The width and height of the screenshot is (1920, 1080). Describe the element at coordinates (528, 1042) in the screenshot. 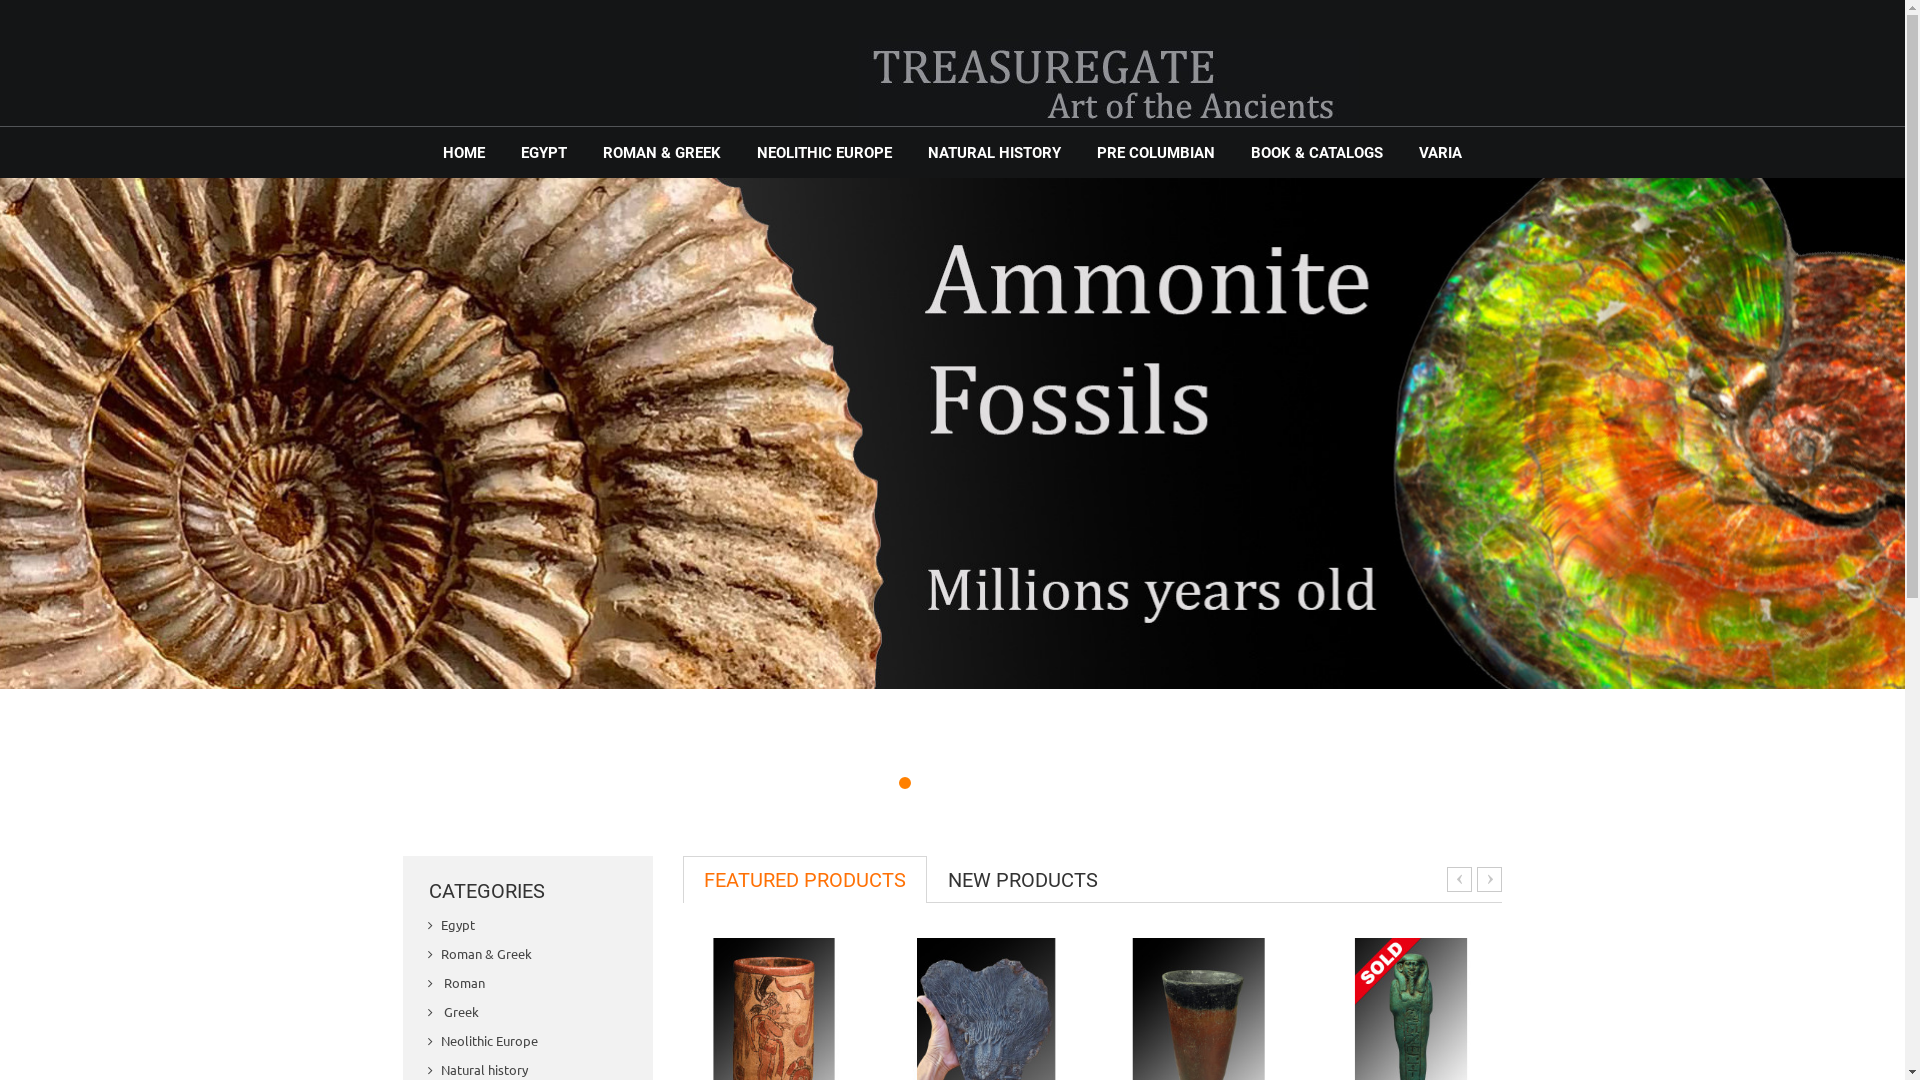

I see `Neolithic Europe` at that location.